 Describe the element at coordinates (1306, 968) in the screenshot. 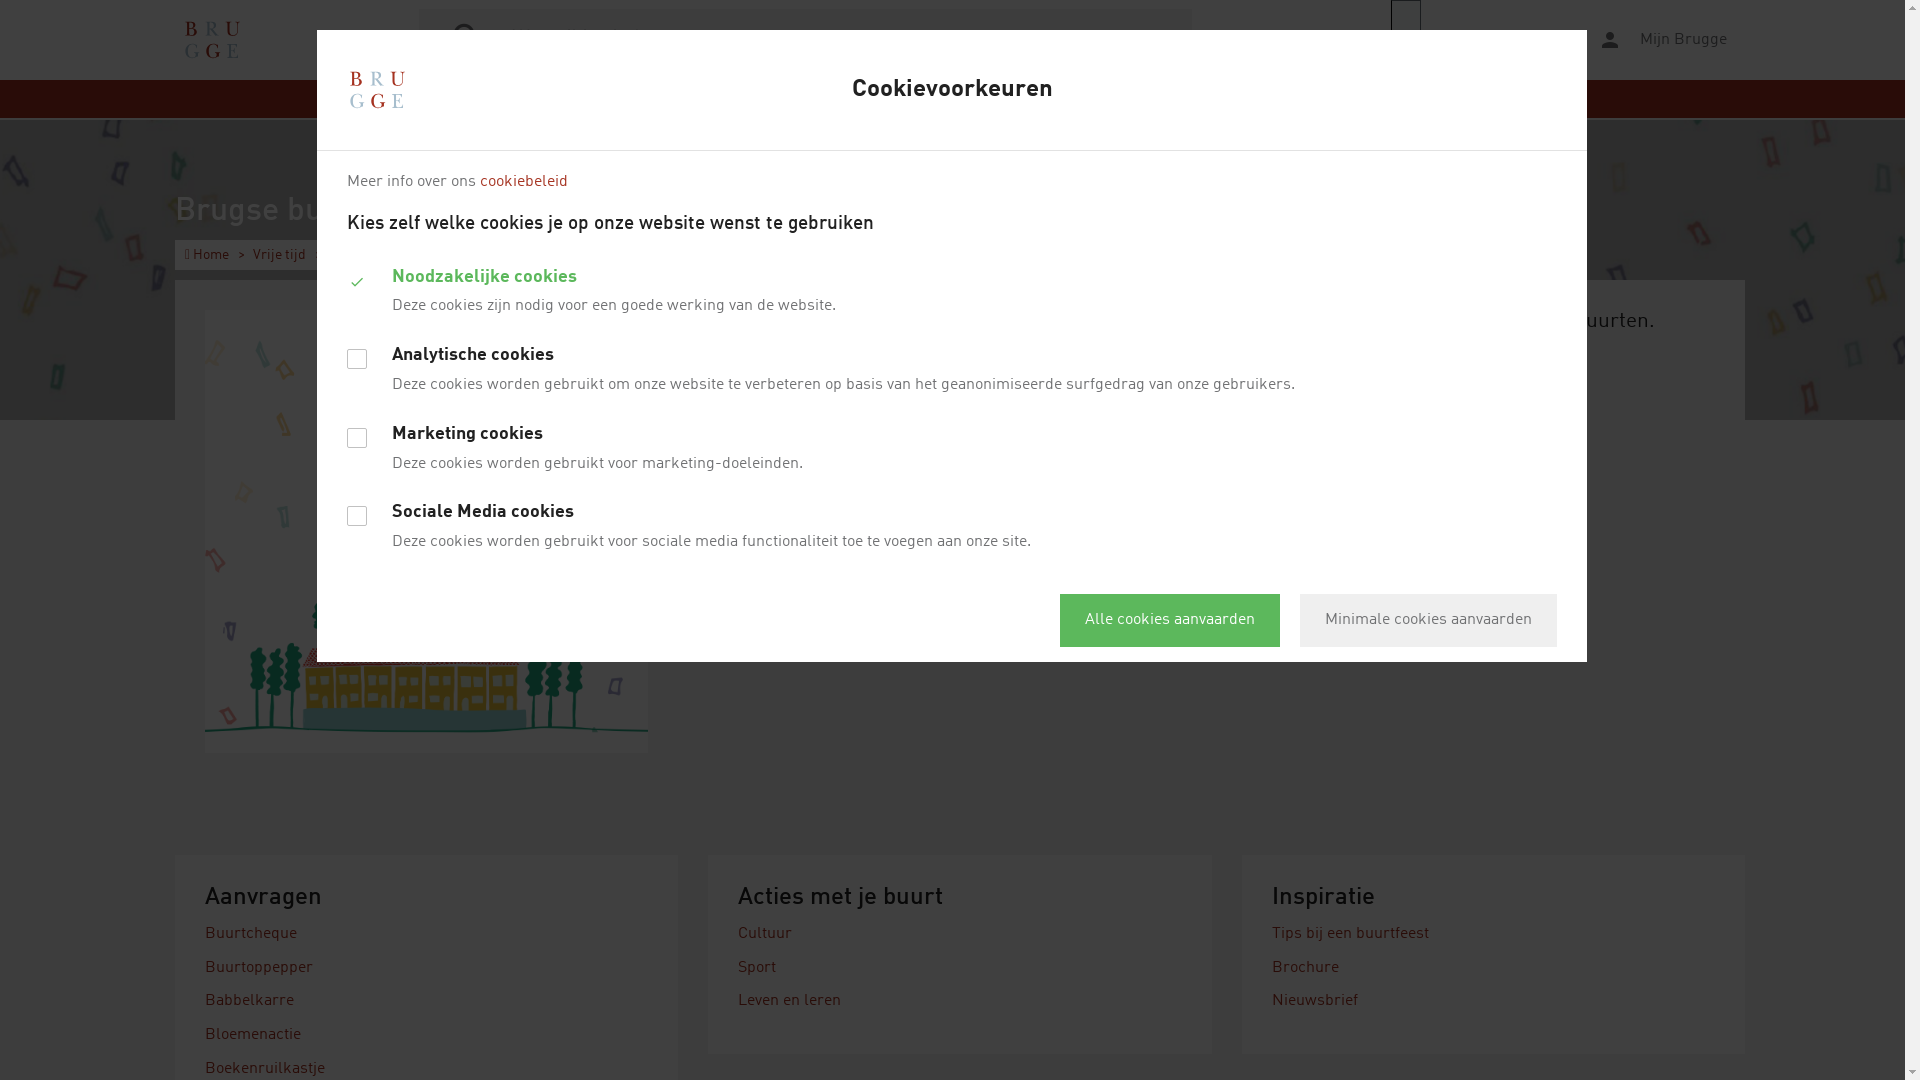

I see `Brochure` at that location.